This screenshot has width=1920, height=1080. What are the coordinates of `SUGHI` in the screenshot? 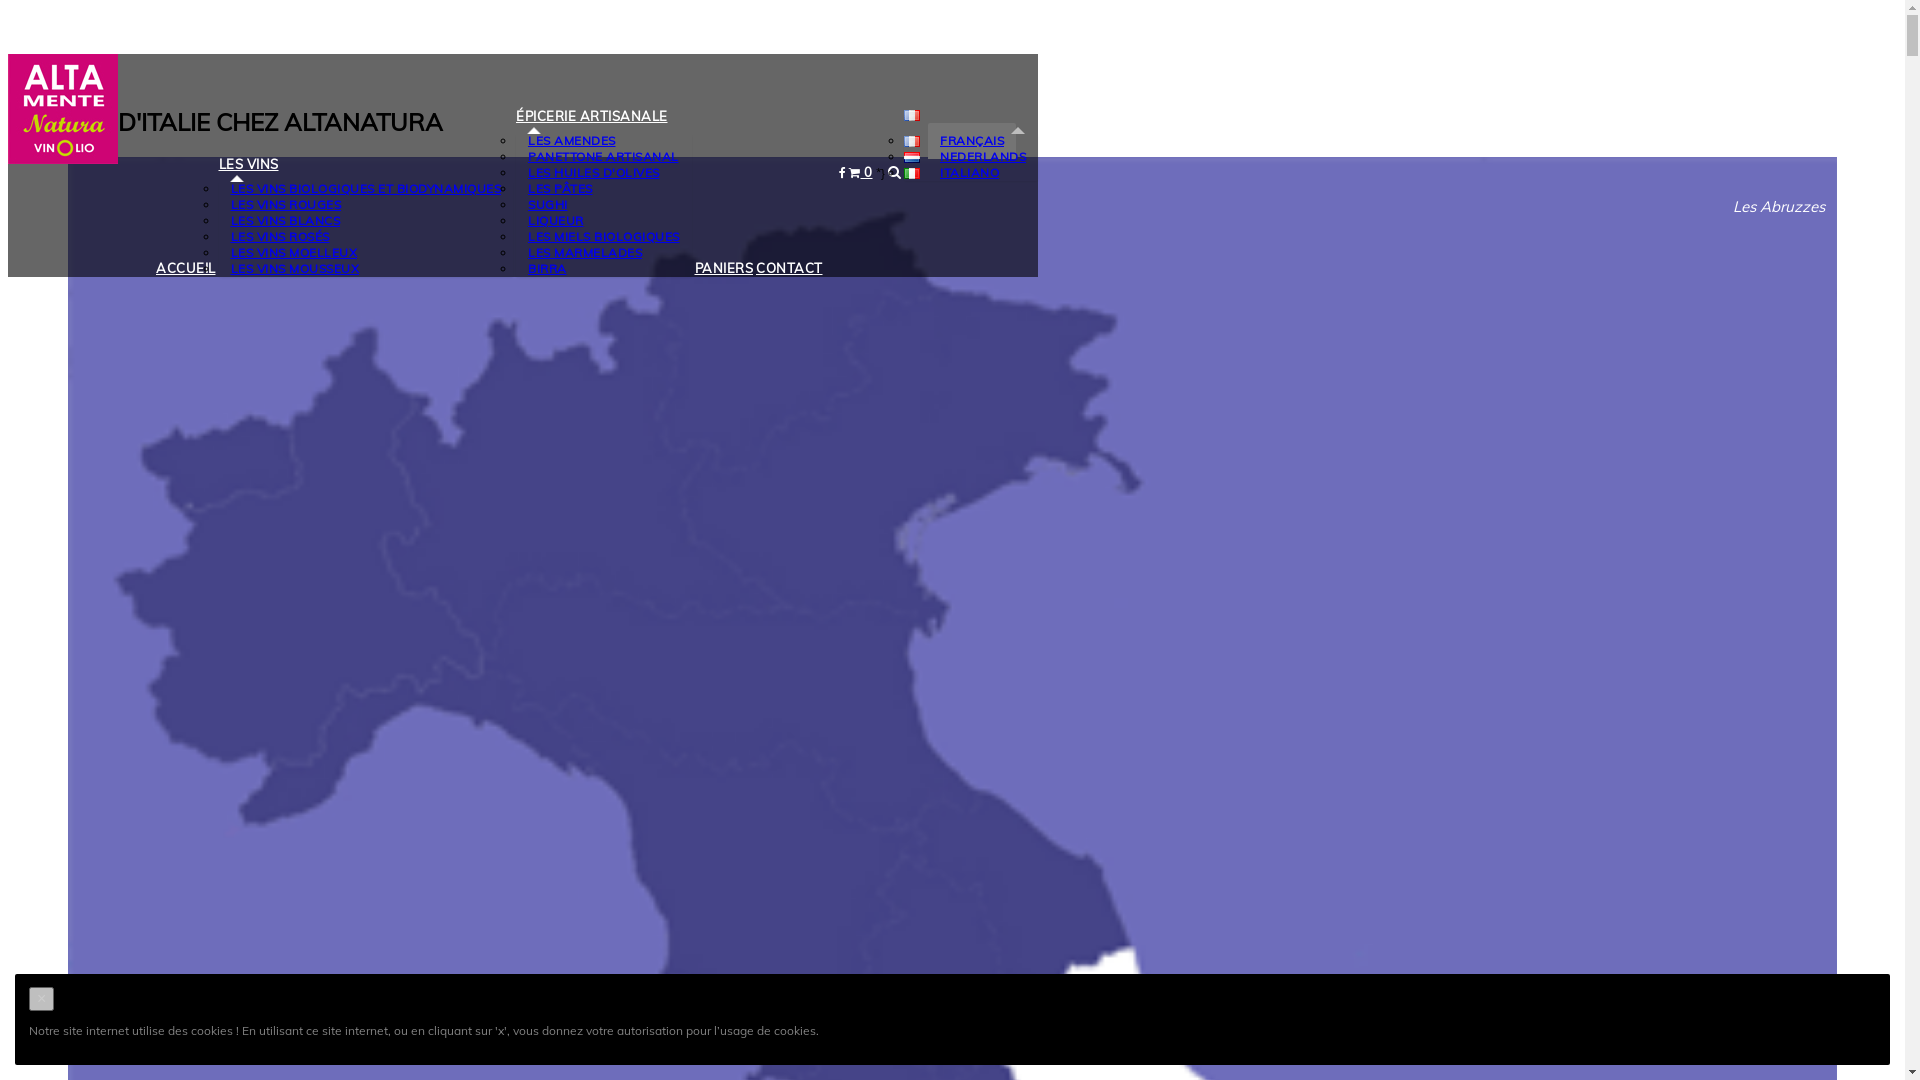 It's located at (548, 204).